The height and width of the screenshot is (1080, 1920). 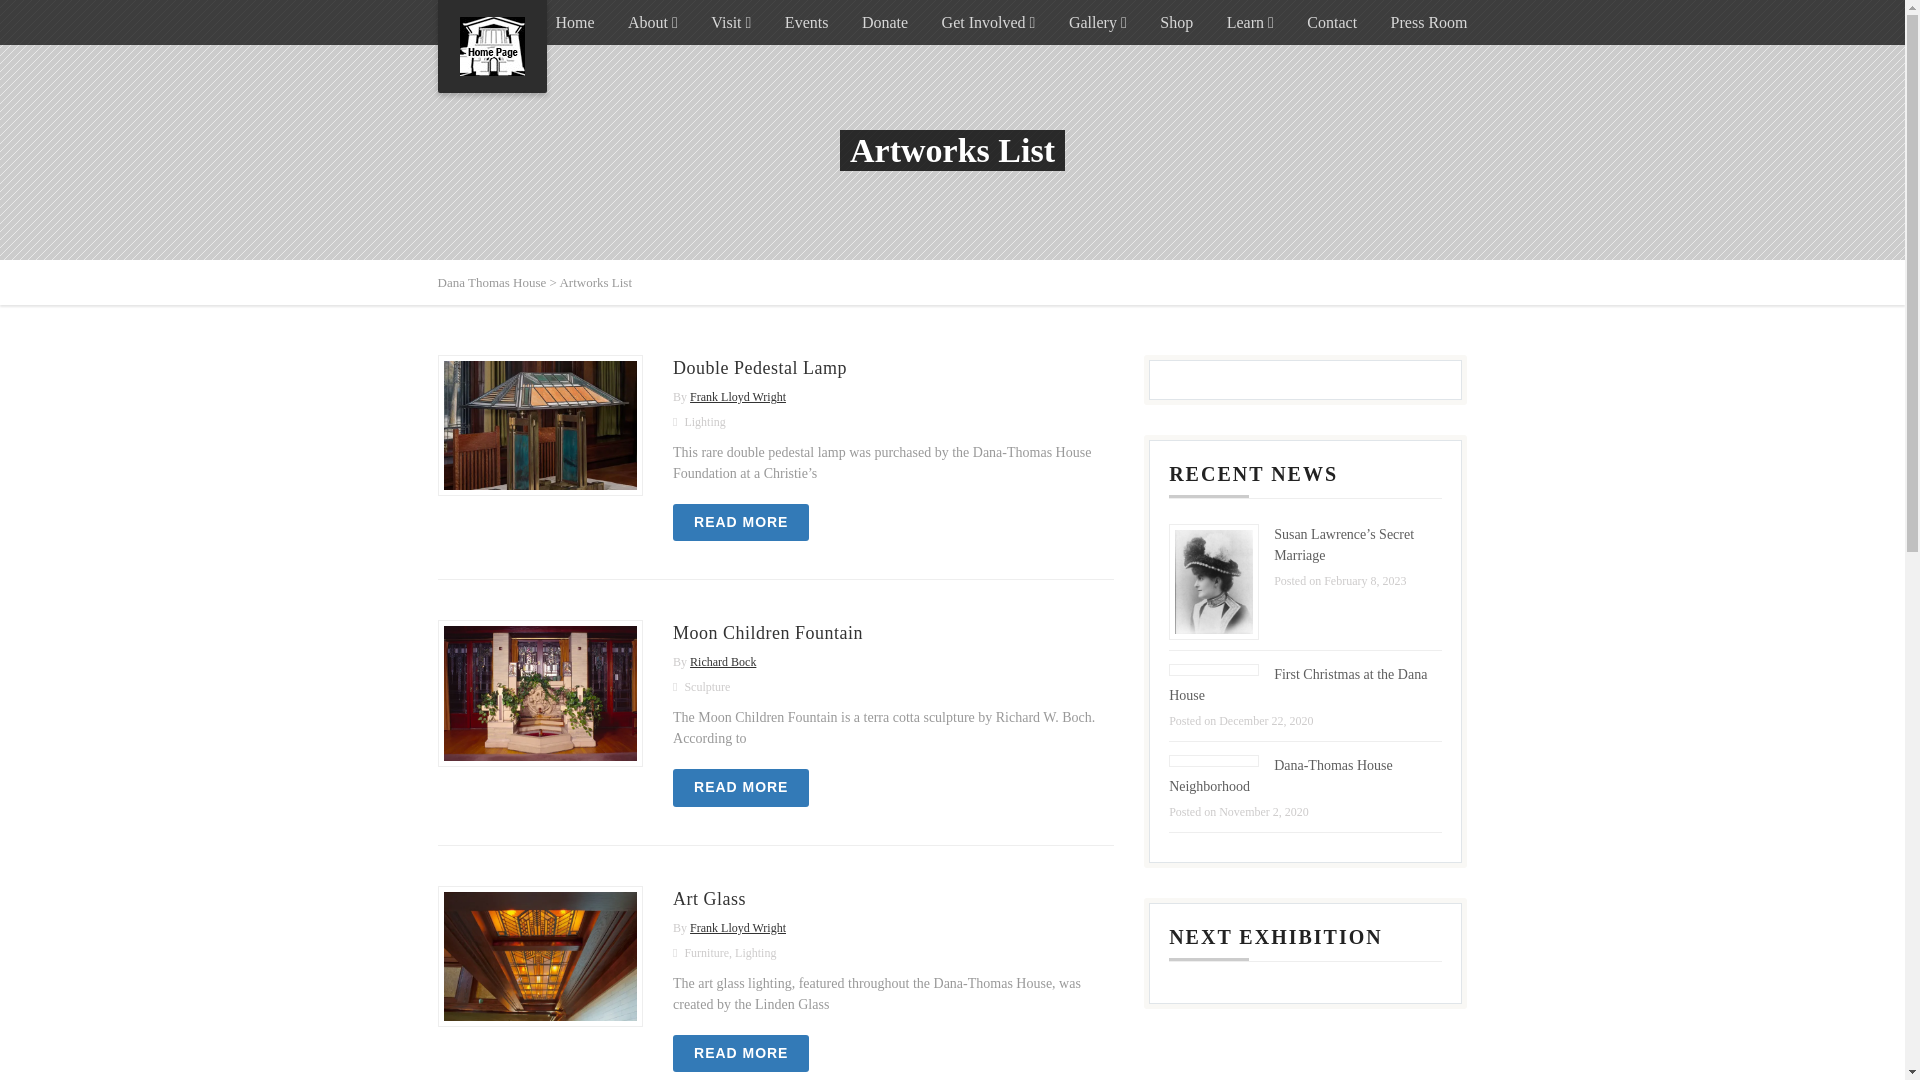 What do you see at coordinates (989, 22) in the screenshot?
I see `Get Involved` at bounding box center [989, 22].